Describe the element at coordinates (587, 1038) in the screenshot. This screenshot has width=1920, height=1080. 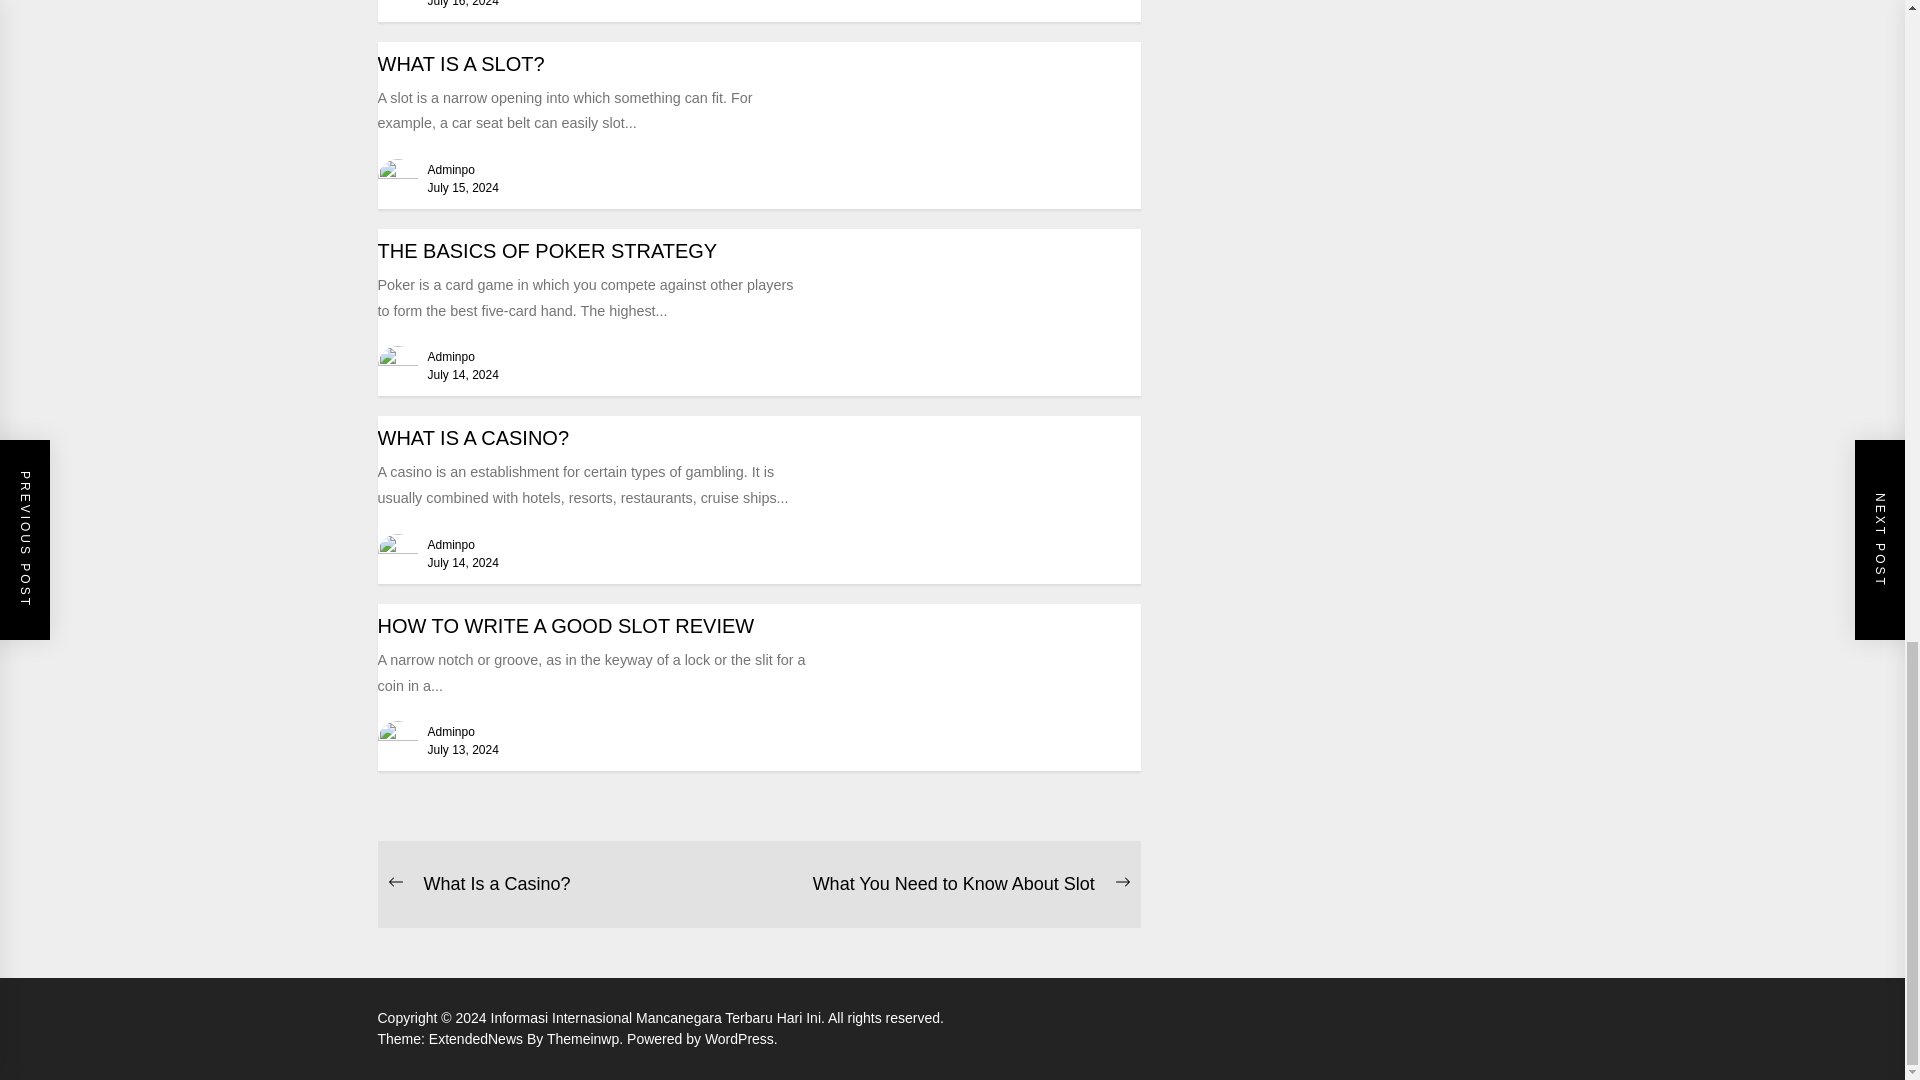
I see `Themeinwp` at that location.